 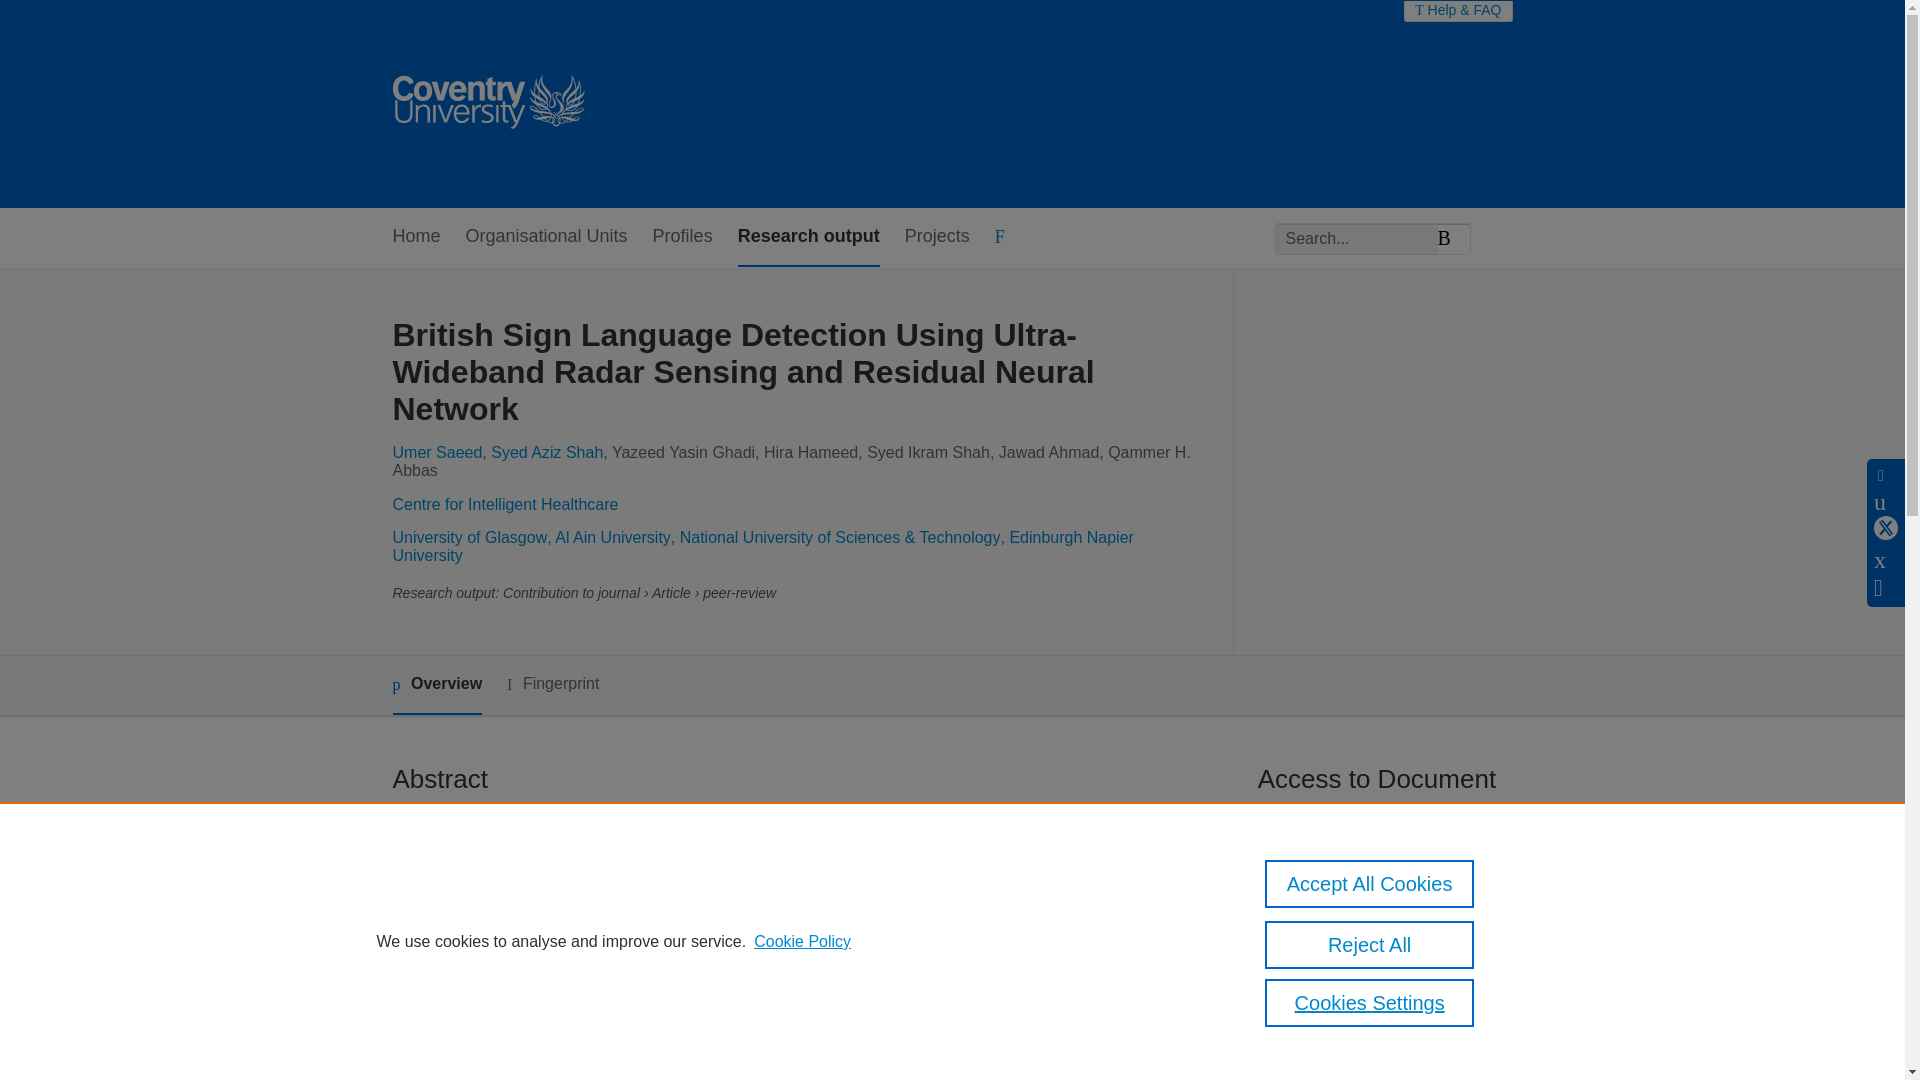 I want to click on Profiles, so click(x=682, y=237).